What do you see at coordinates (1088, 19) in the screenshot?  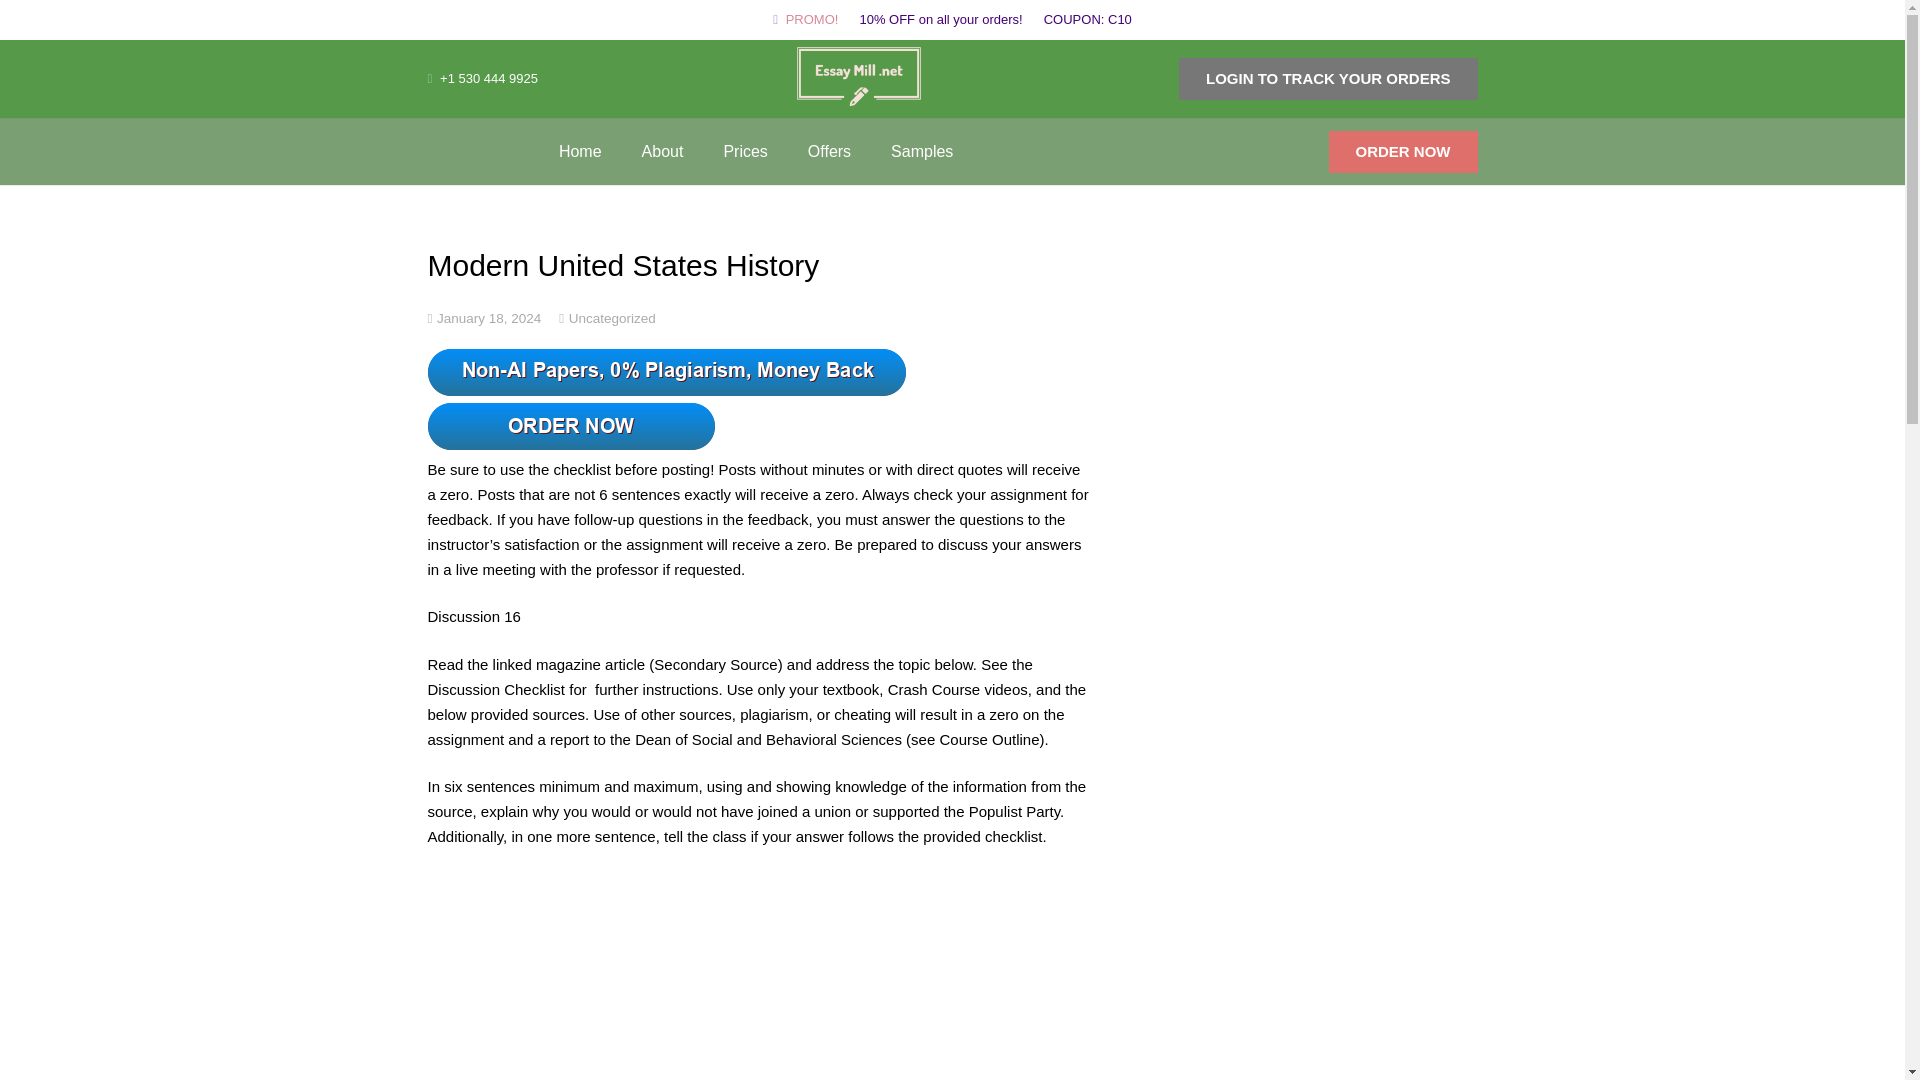 I see `COUPON: C10` at bounding box center [1088, 19].